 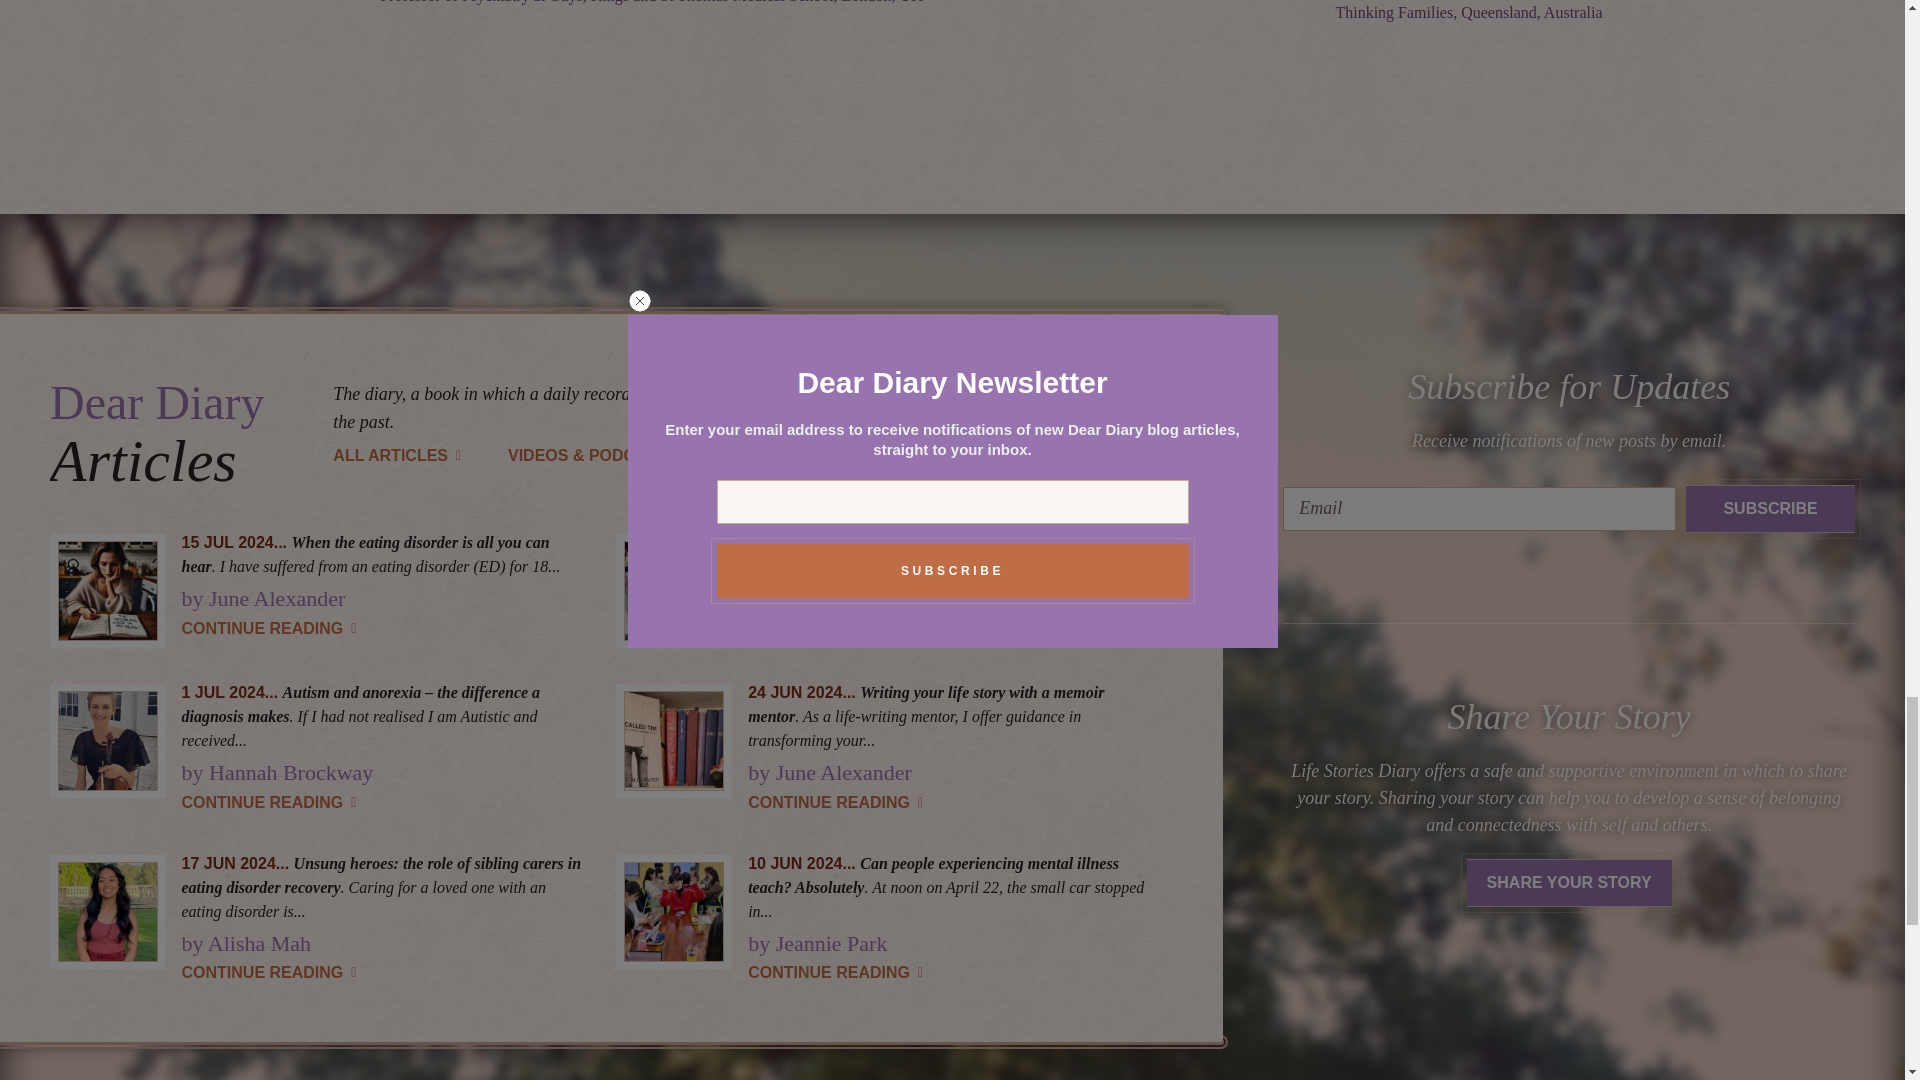 I want to click on Subscribe, so click(x=1770, y=508).